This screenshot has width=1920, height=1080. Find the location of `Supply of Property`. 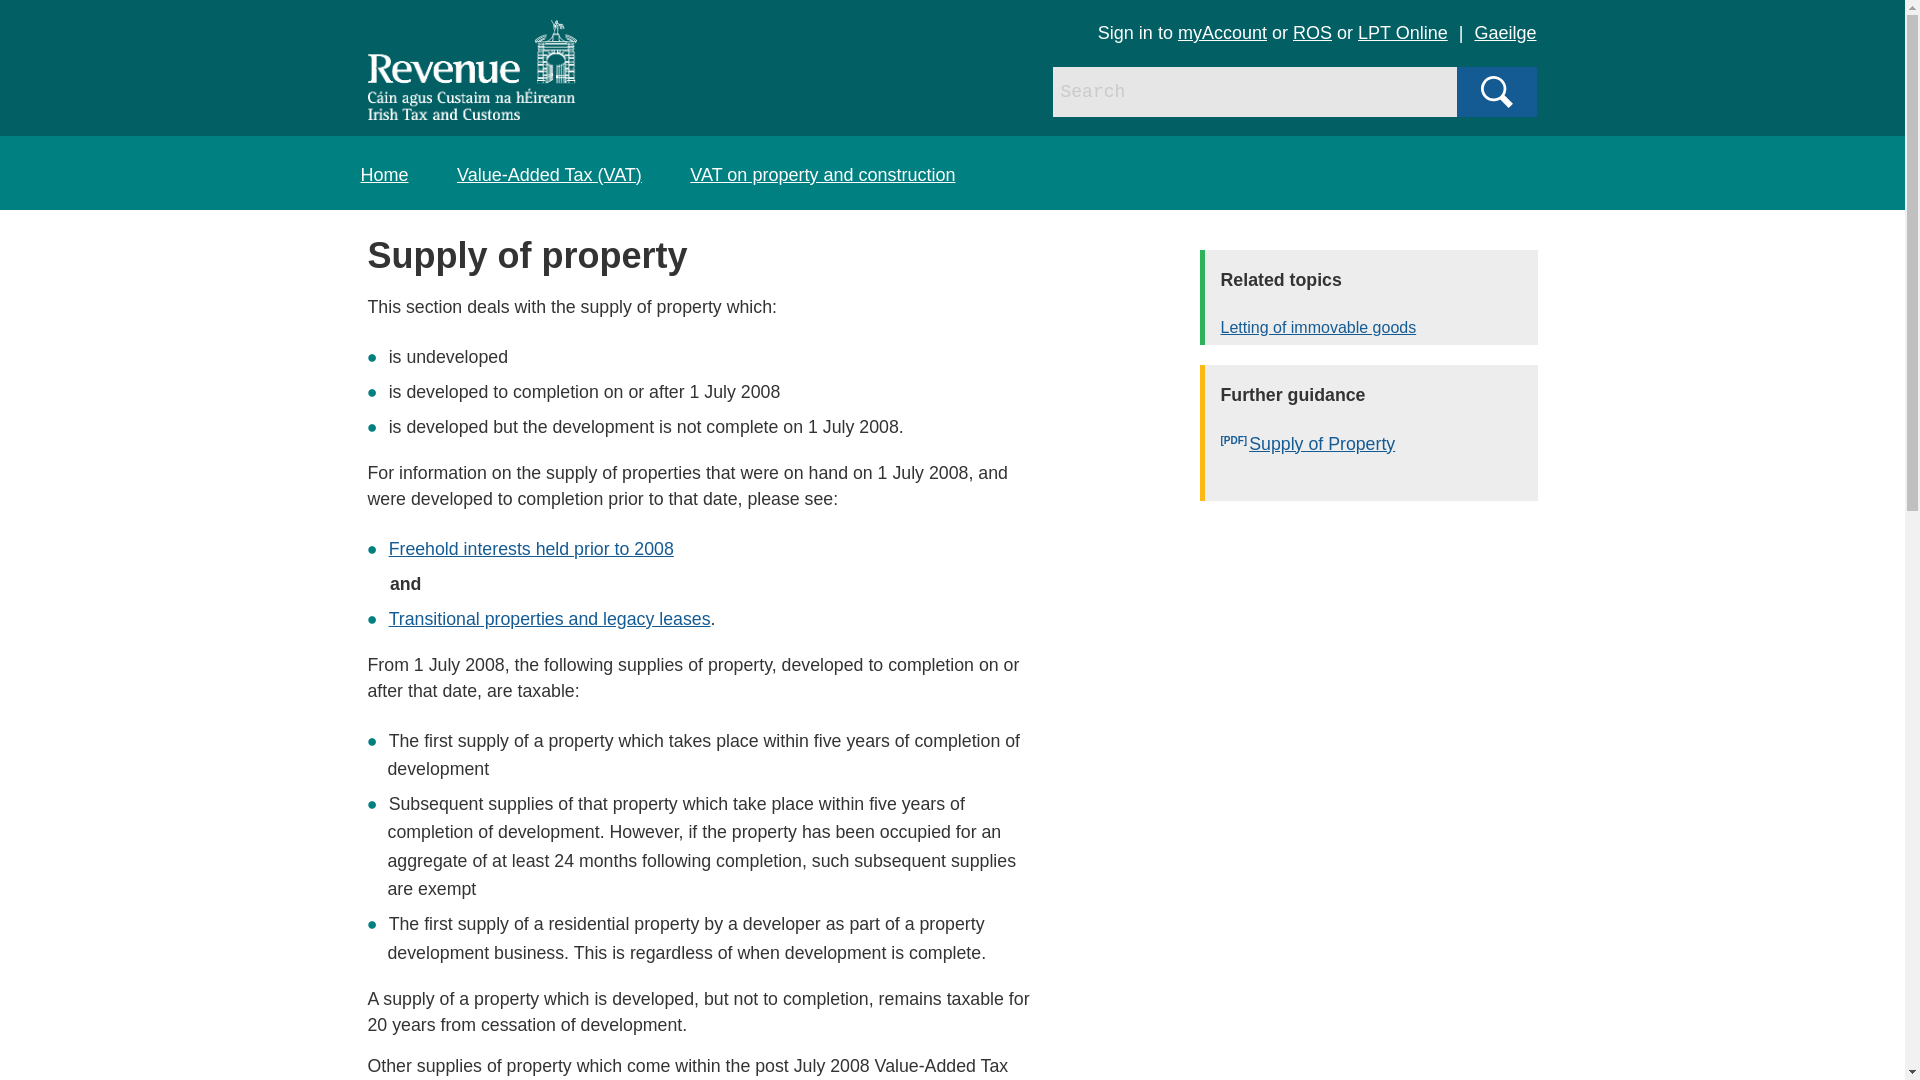

Supply of Property is located at coordinates (1379, 446).